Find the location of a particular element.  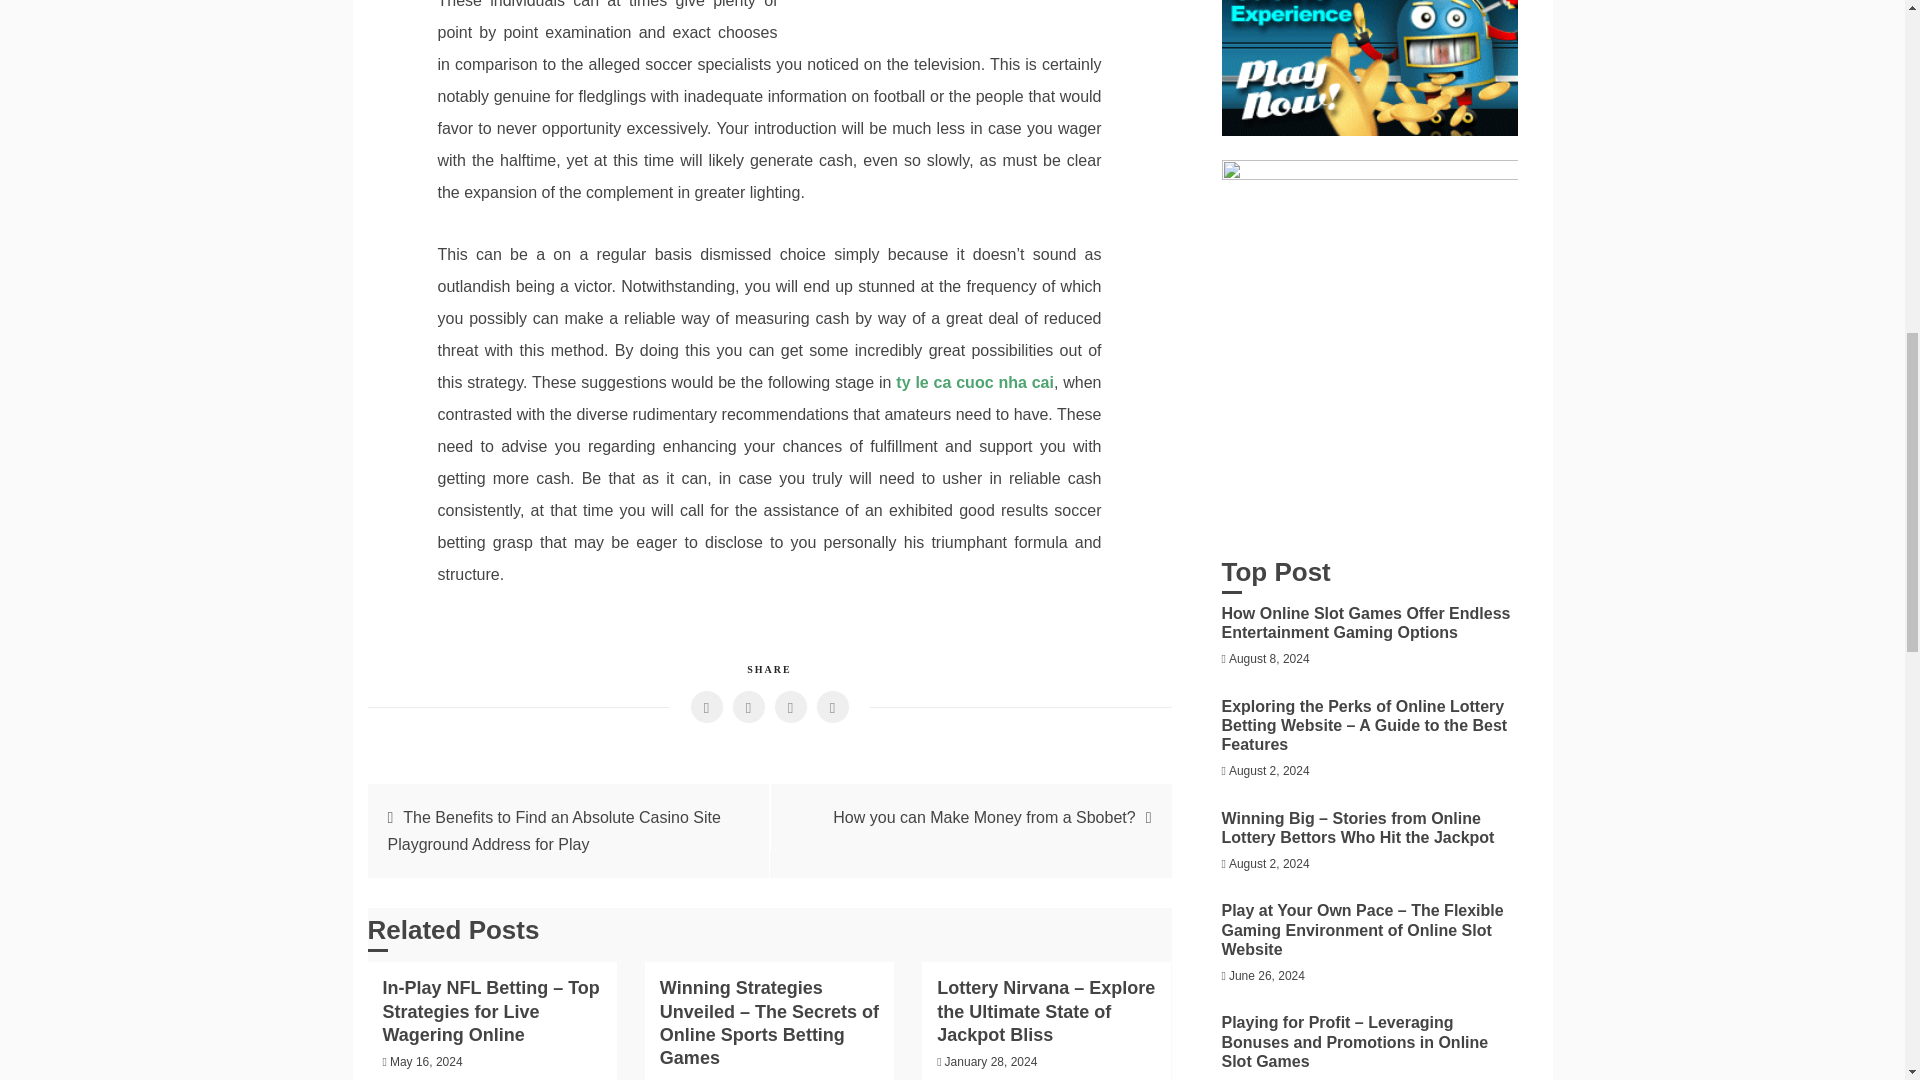

August 2, 2024 is located at coordinates (1268, 770).